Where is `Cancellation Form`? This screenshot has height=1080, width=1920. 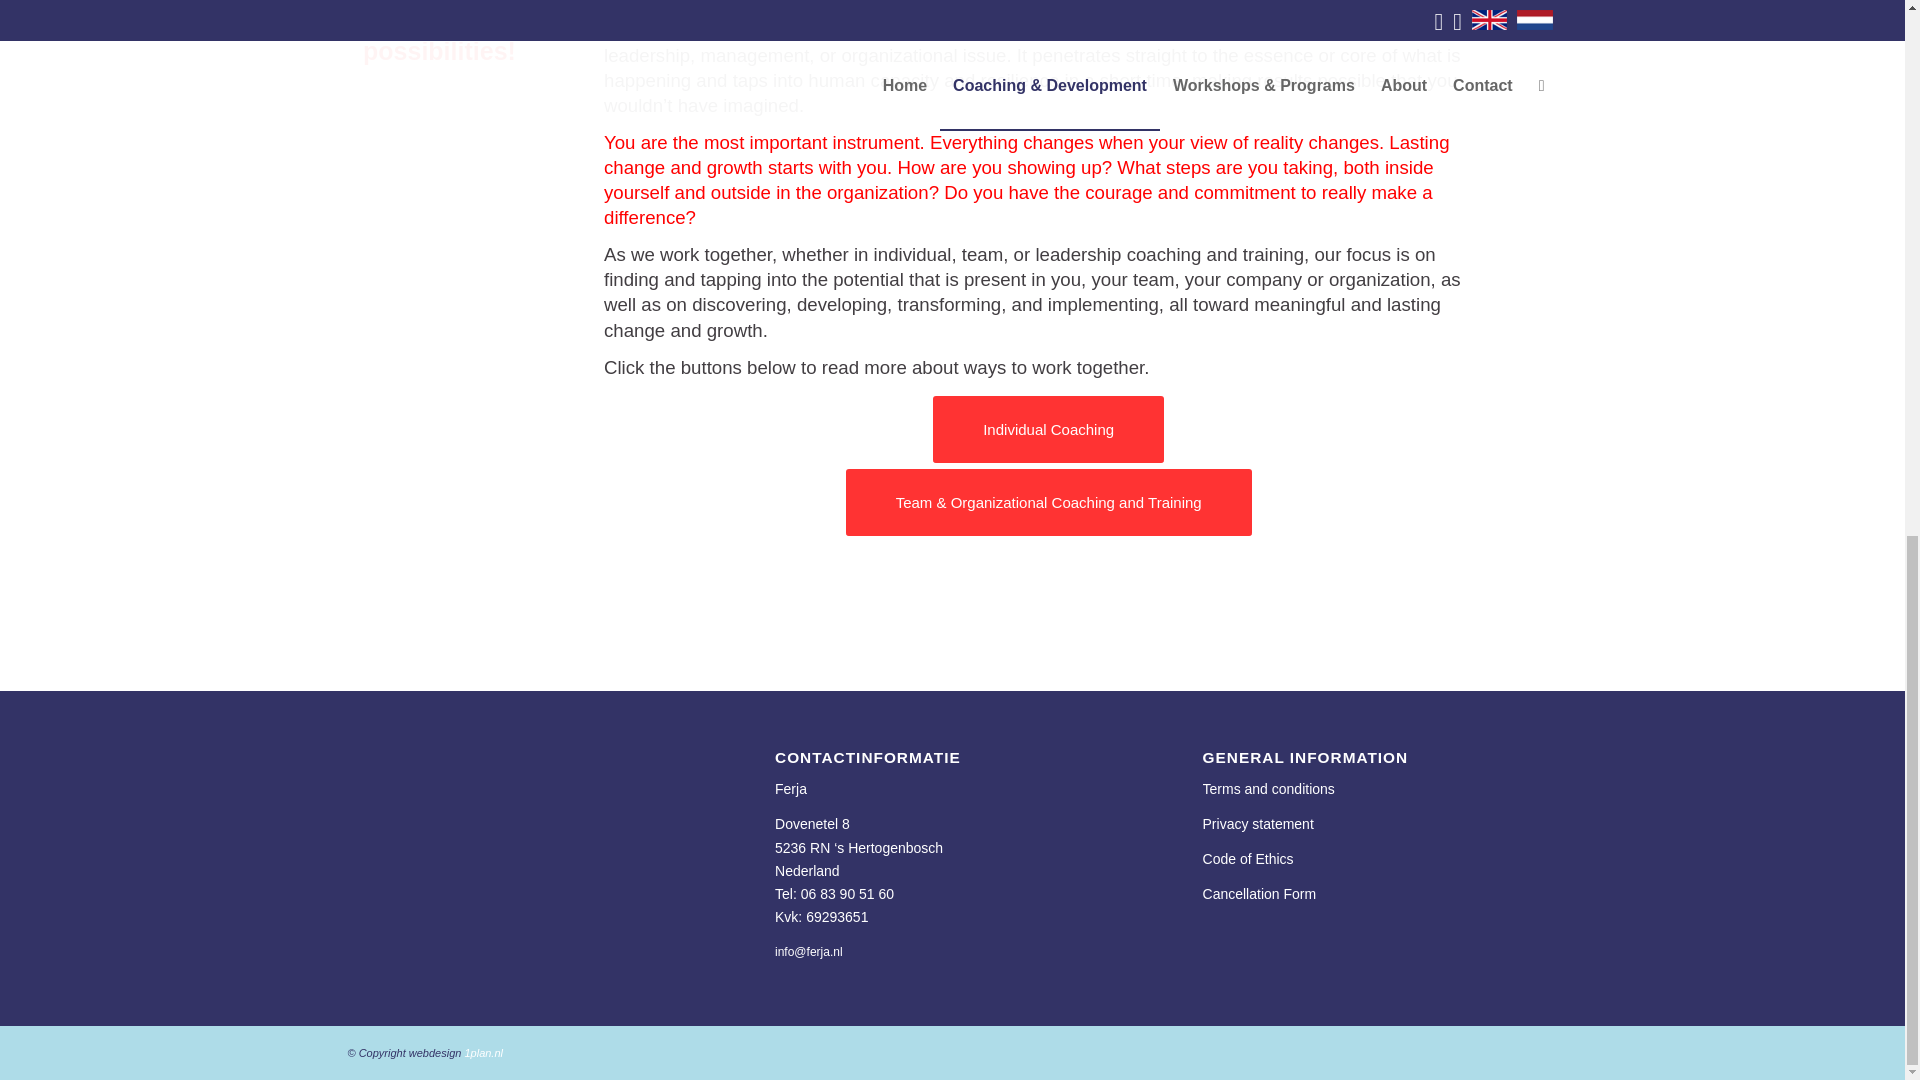 Cancellation Form is located at coordinates (1260, 893).